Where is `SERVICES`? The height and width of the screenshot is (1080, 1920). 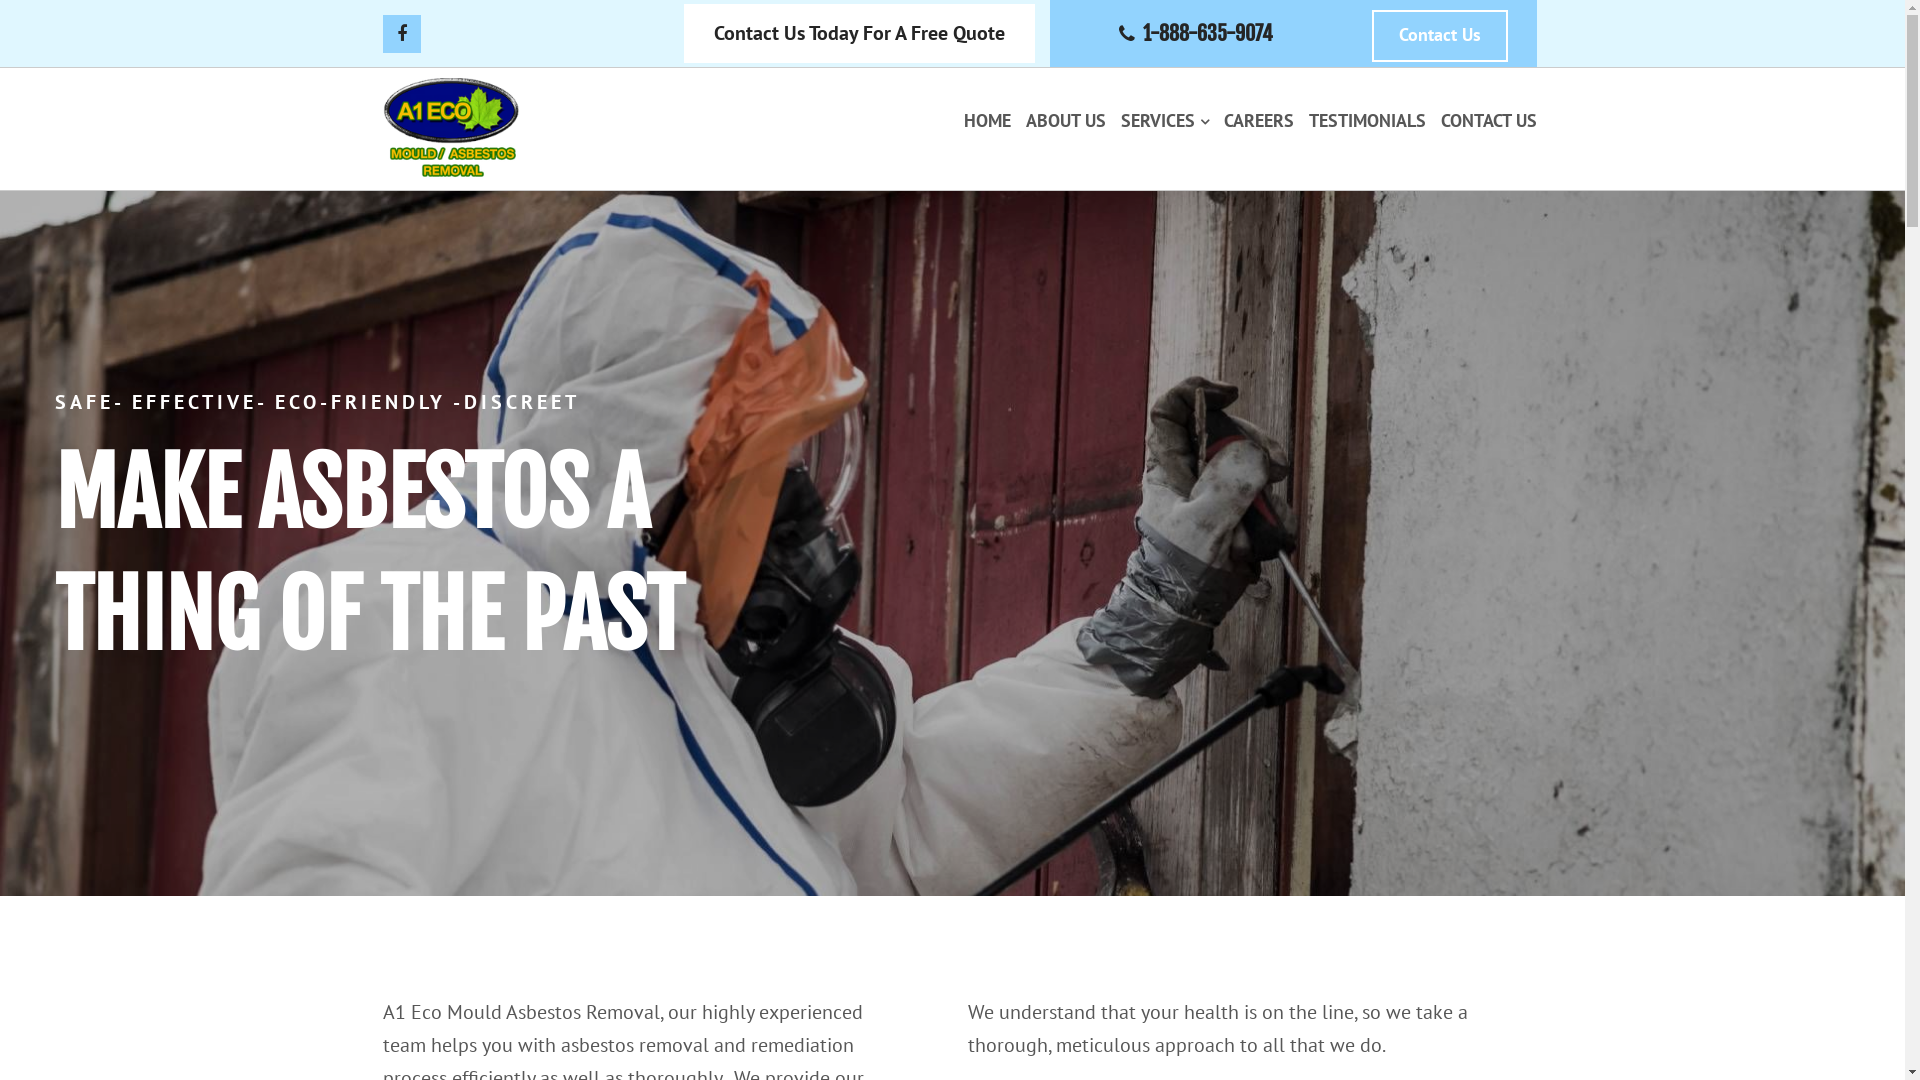
SERVICES is located at coordinates (1165, 124).